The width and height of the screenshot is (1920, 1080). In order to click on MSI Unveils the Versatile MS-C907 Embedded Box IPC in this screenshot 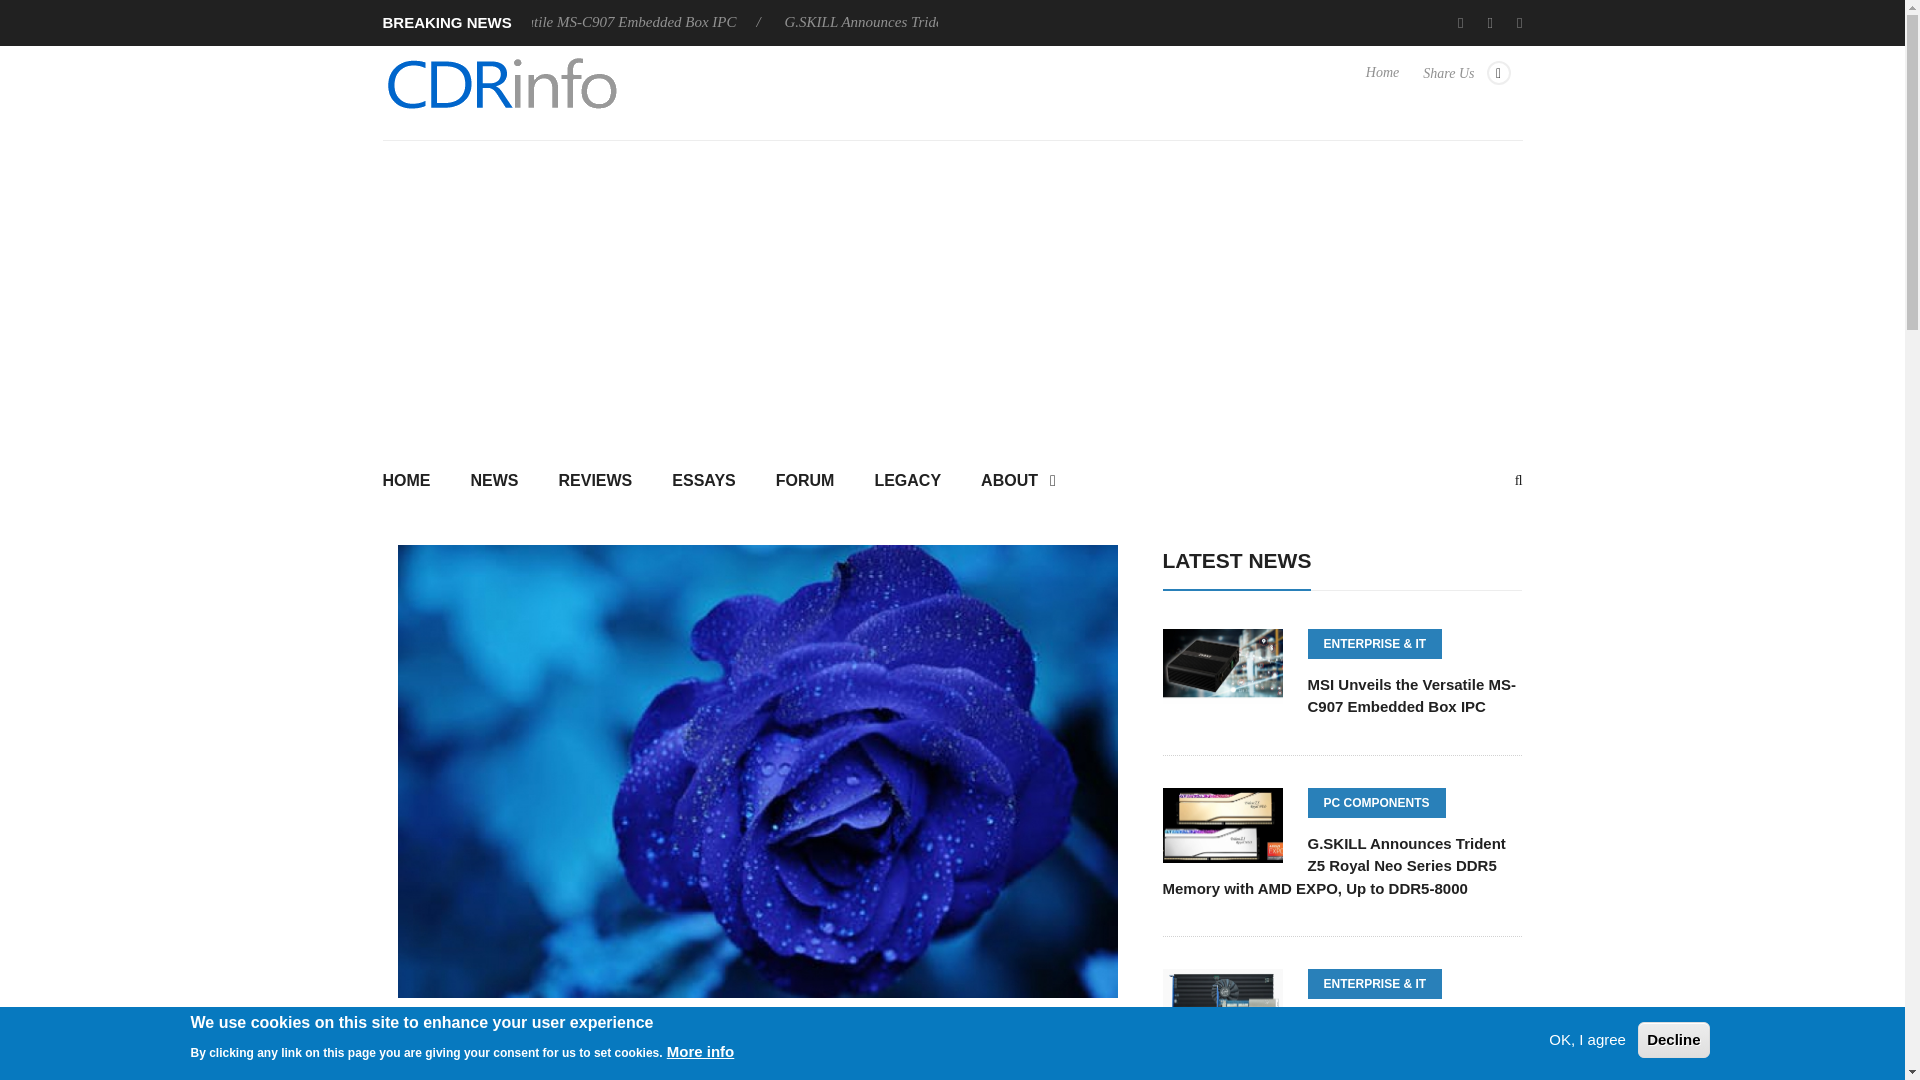, I will do `click(580, 22)`.